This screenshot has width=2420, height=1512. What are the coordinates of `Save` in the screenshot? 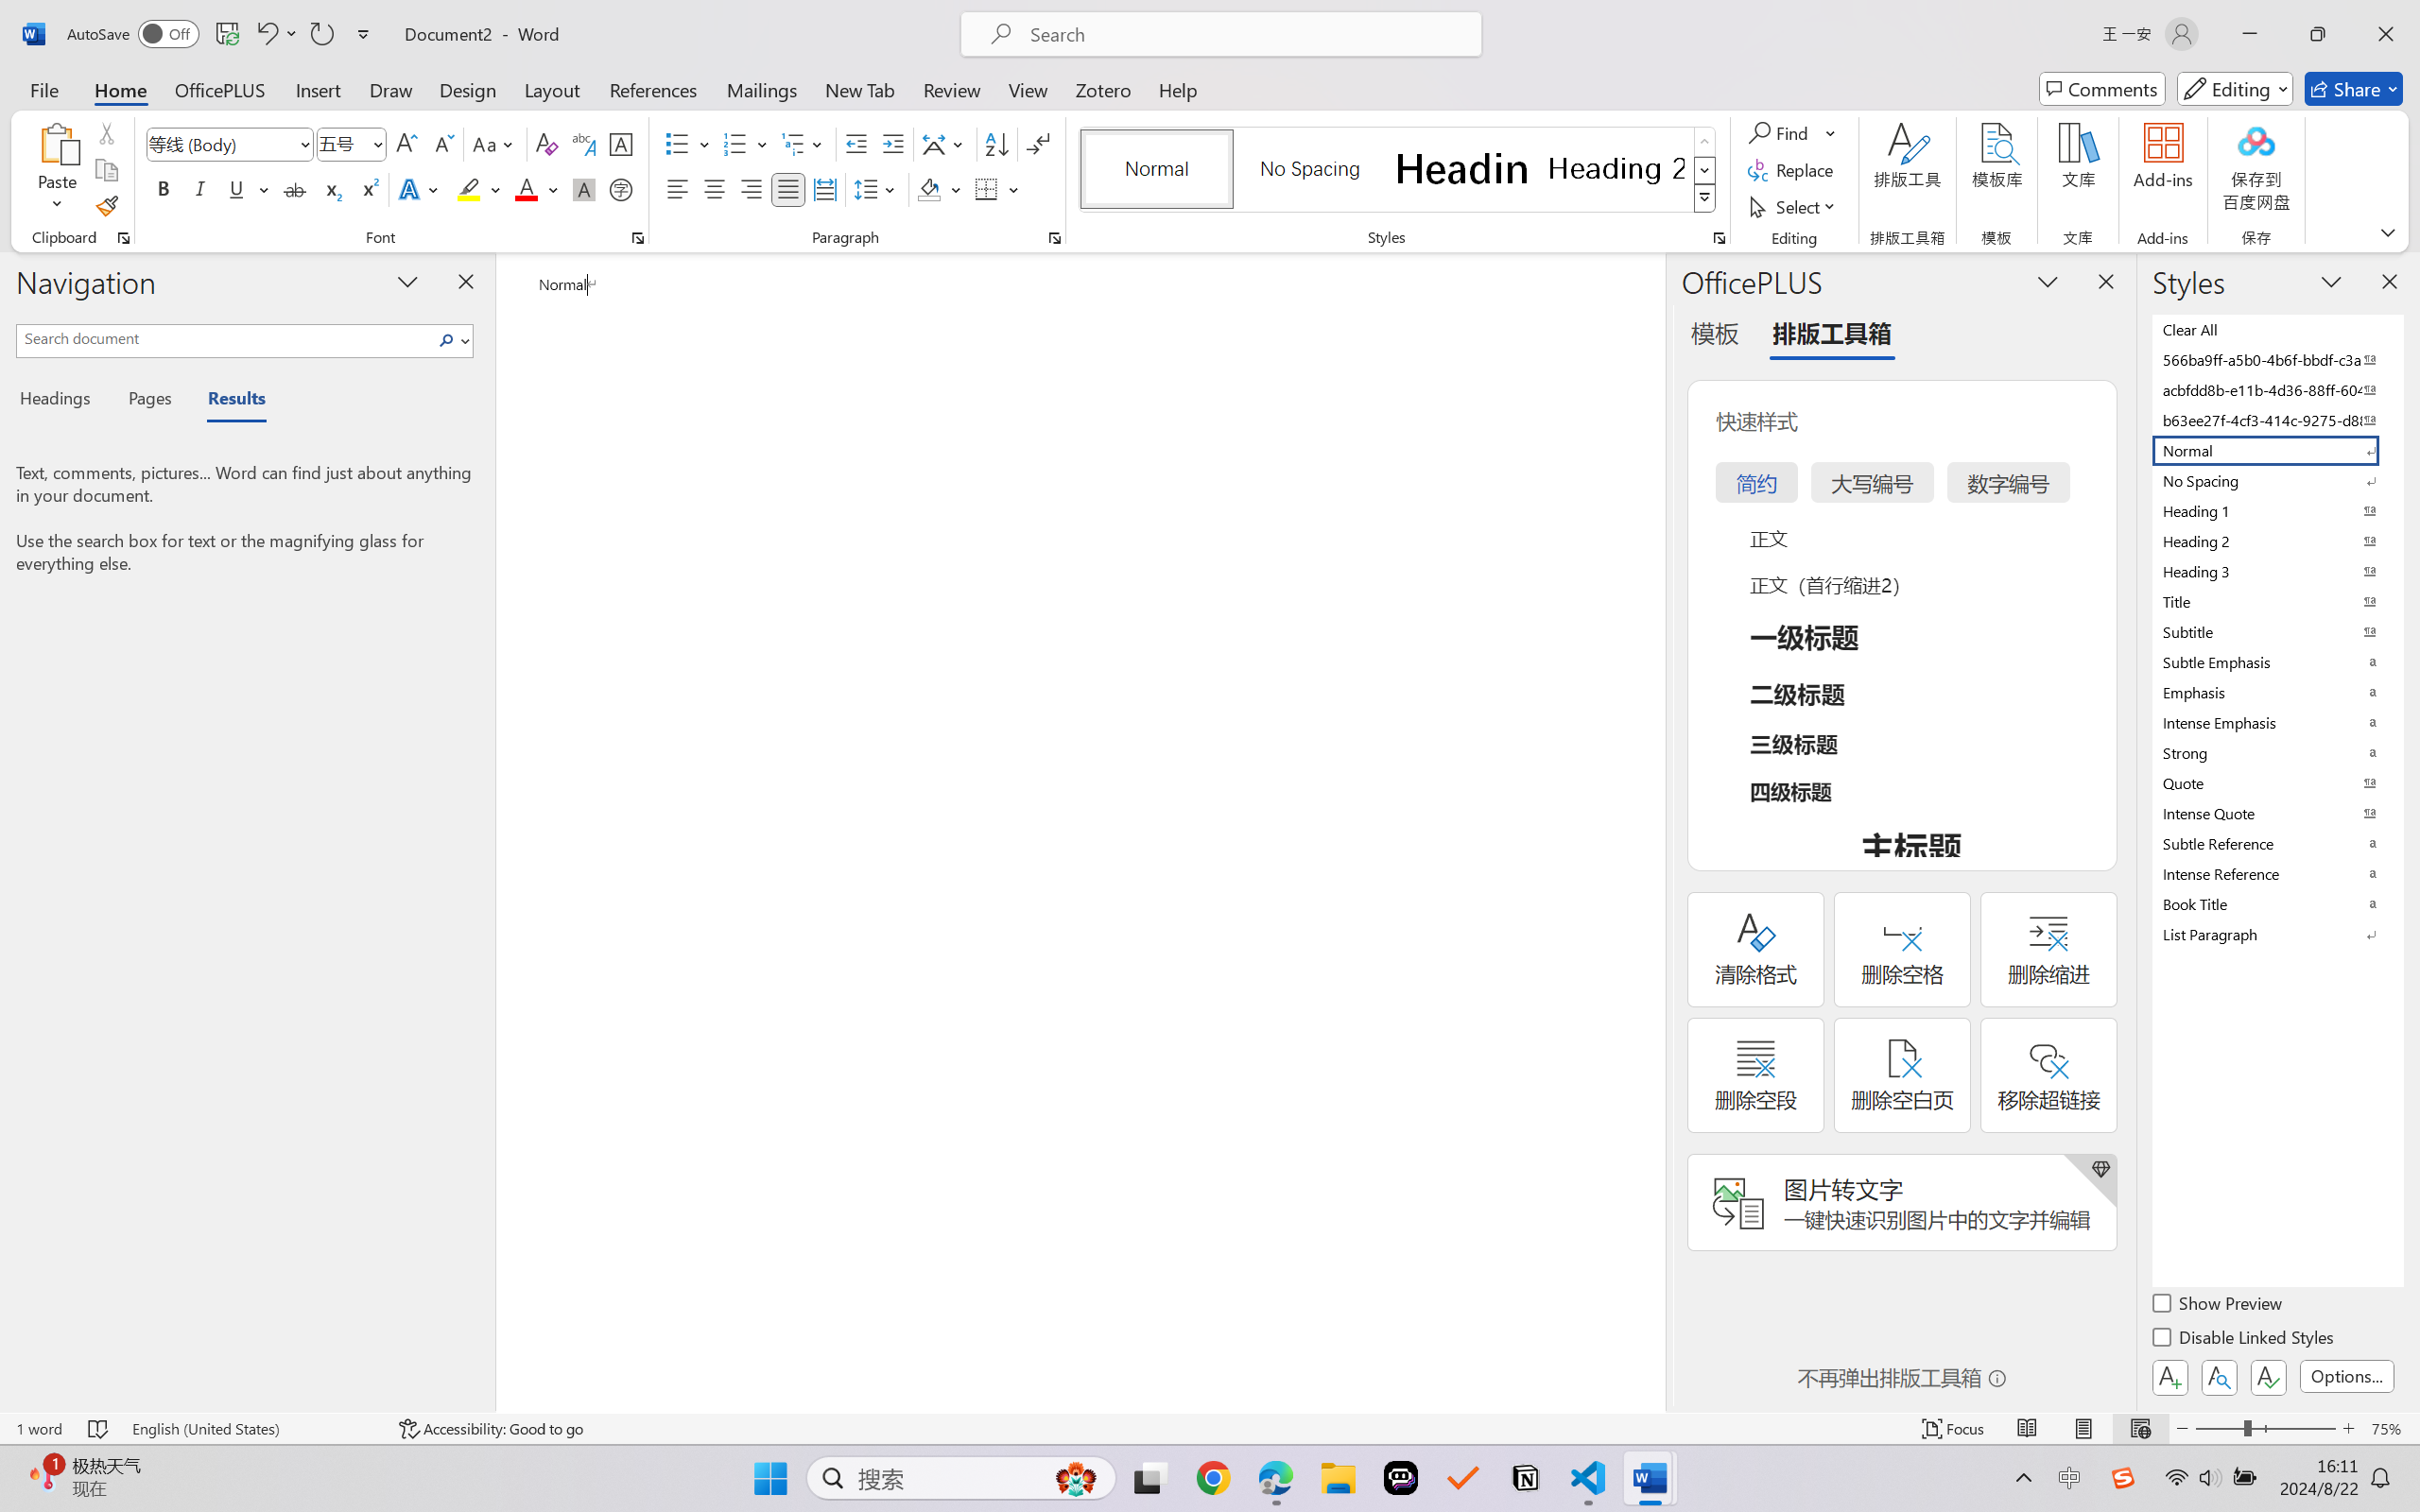 It's located at (227, 34).